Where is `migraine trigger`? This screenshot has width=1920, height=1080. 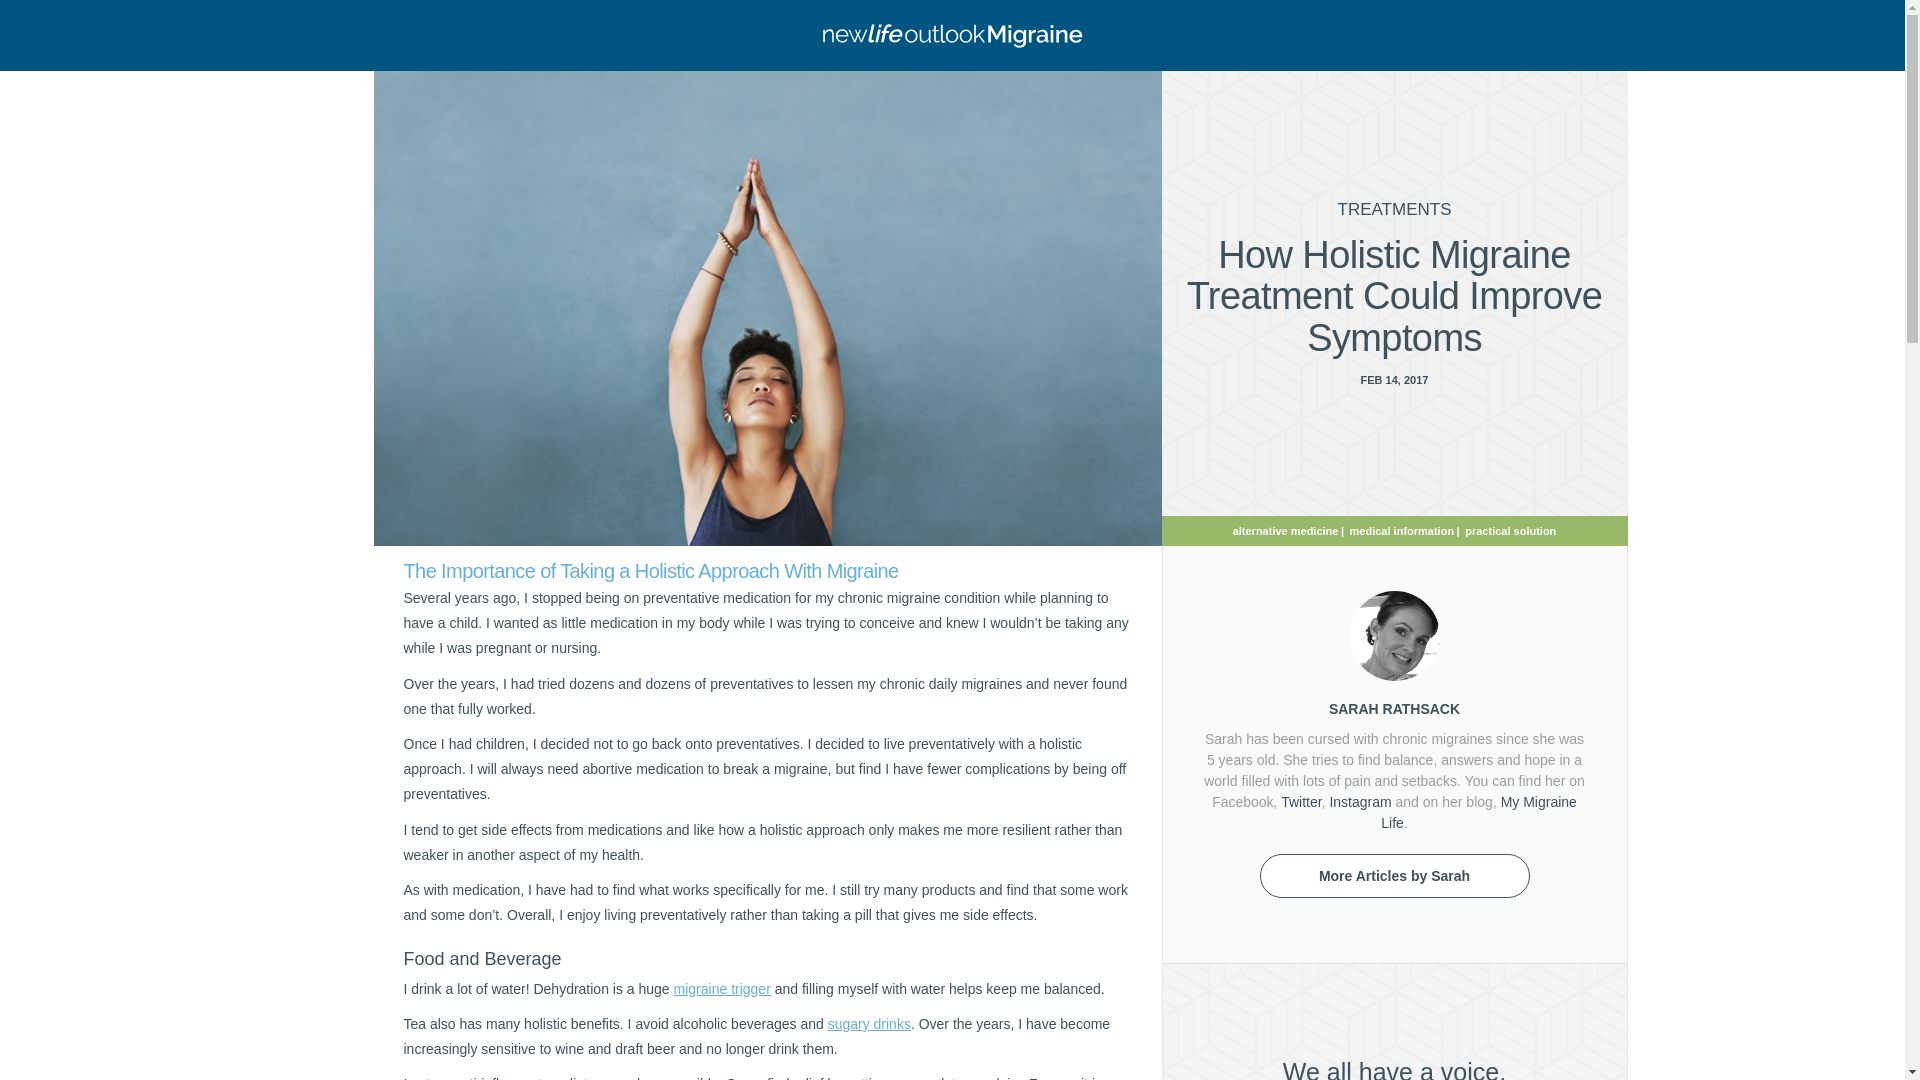
migraine trigger is located at coordinates (722, 988).